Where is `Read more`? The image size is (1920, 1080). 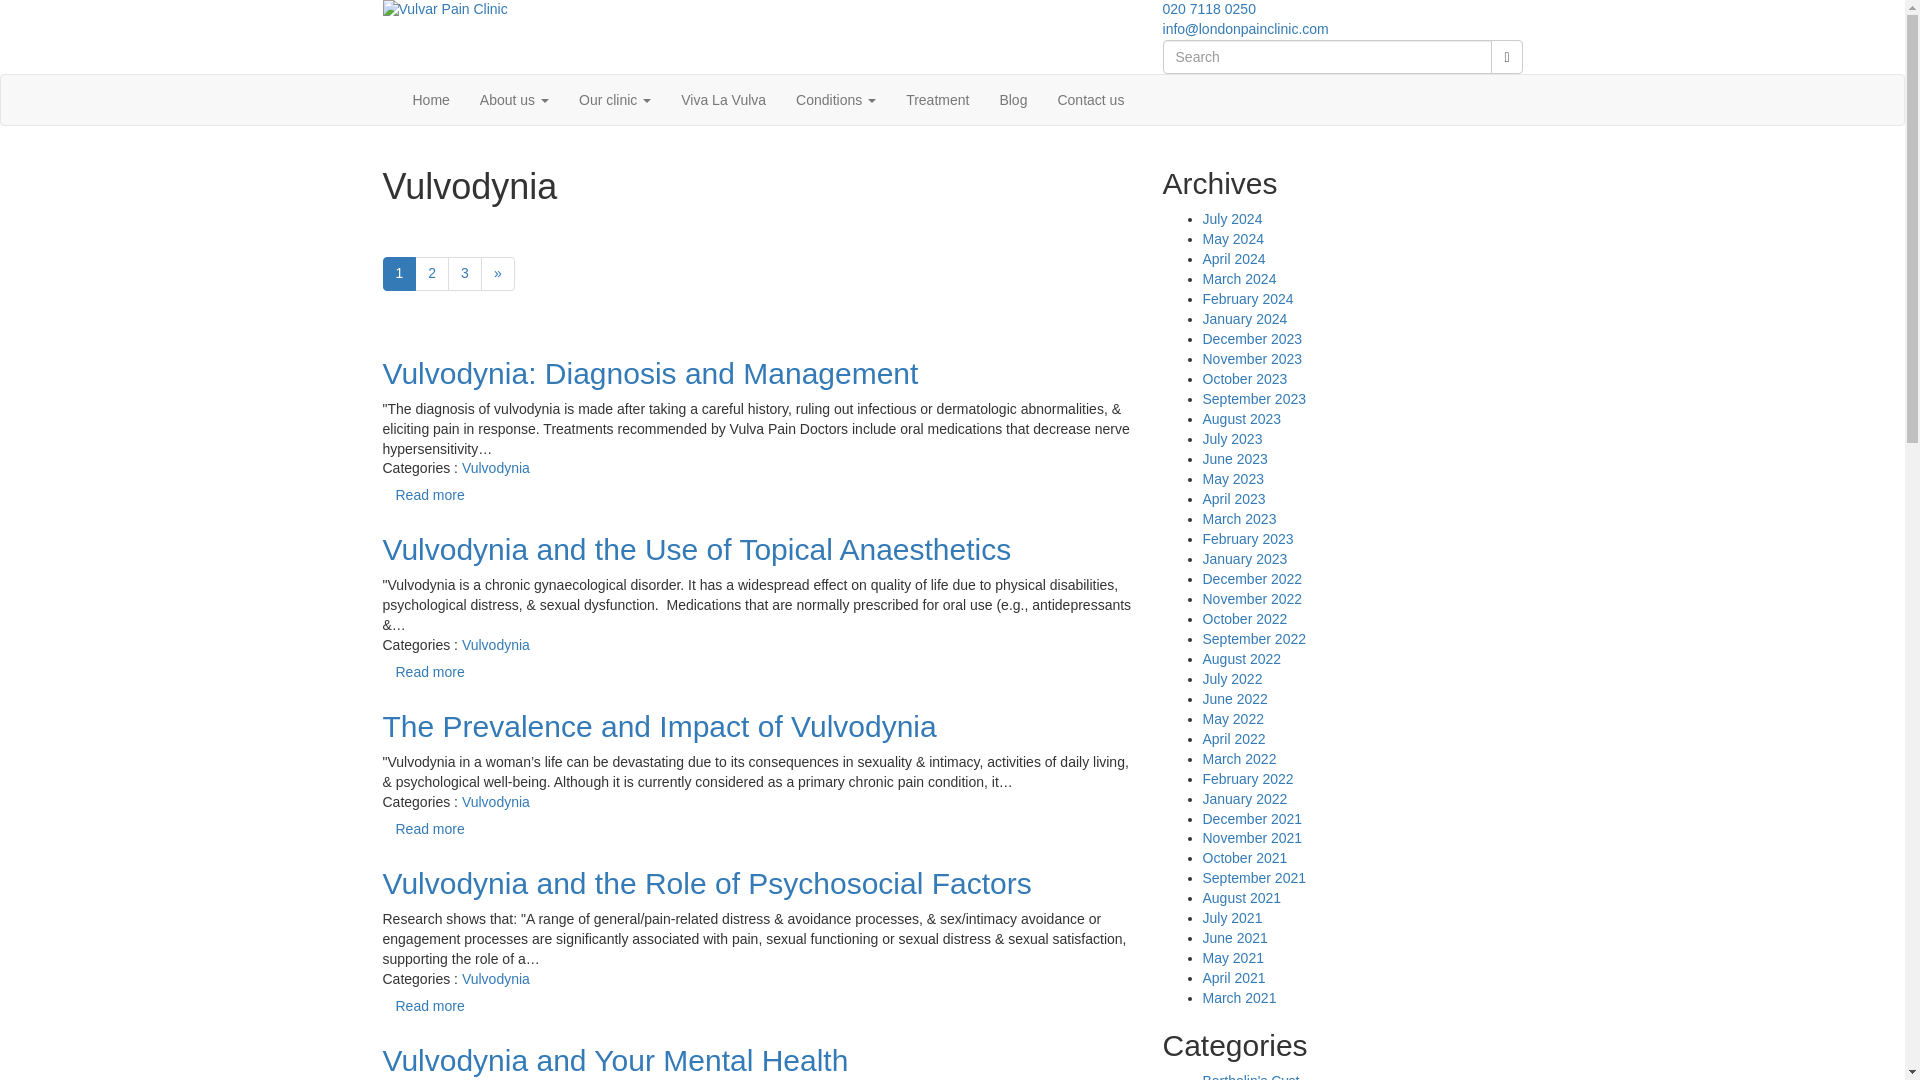 Read more is located at coordinates (429, 830).